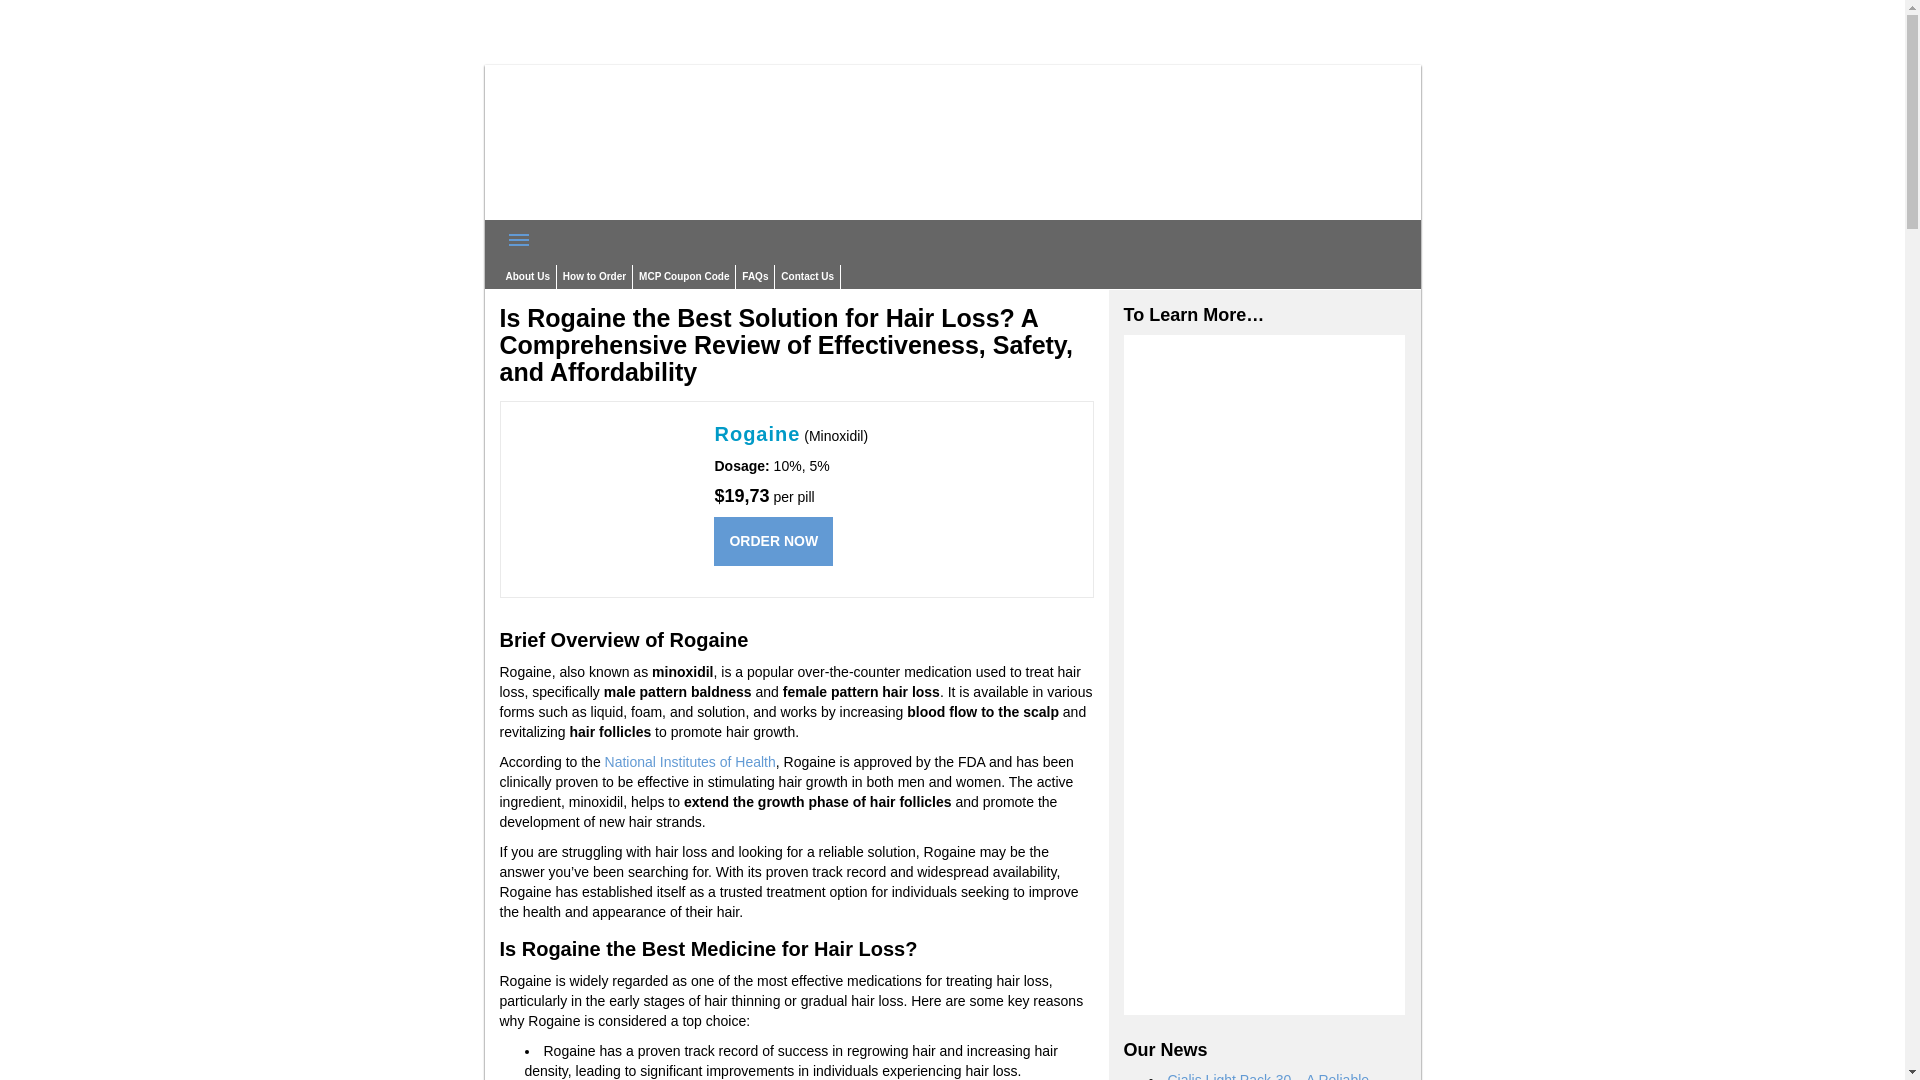  What do you see at coordinates (808, 276) in the screenshot?
I see `Contact Us` at bounding box center [808, 276].